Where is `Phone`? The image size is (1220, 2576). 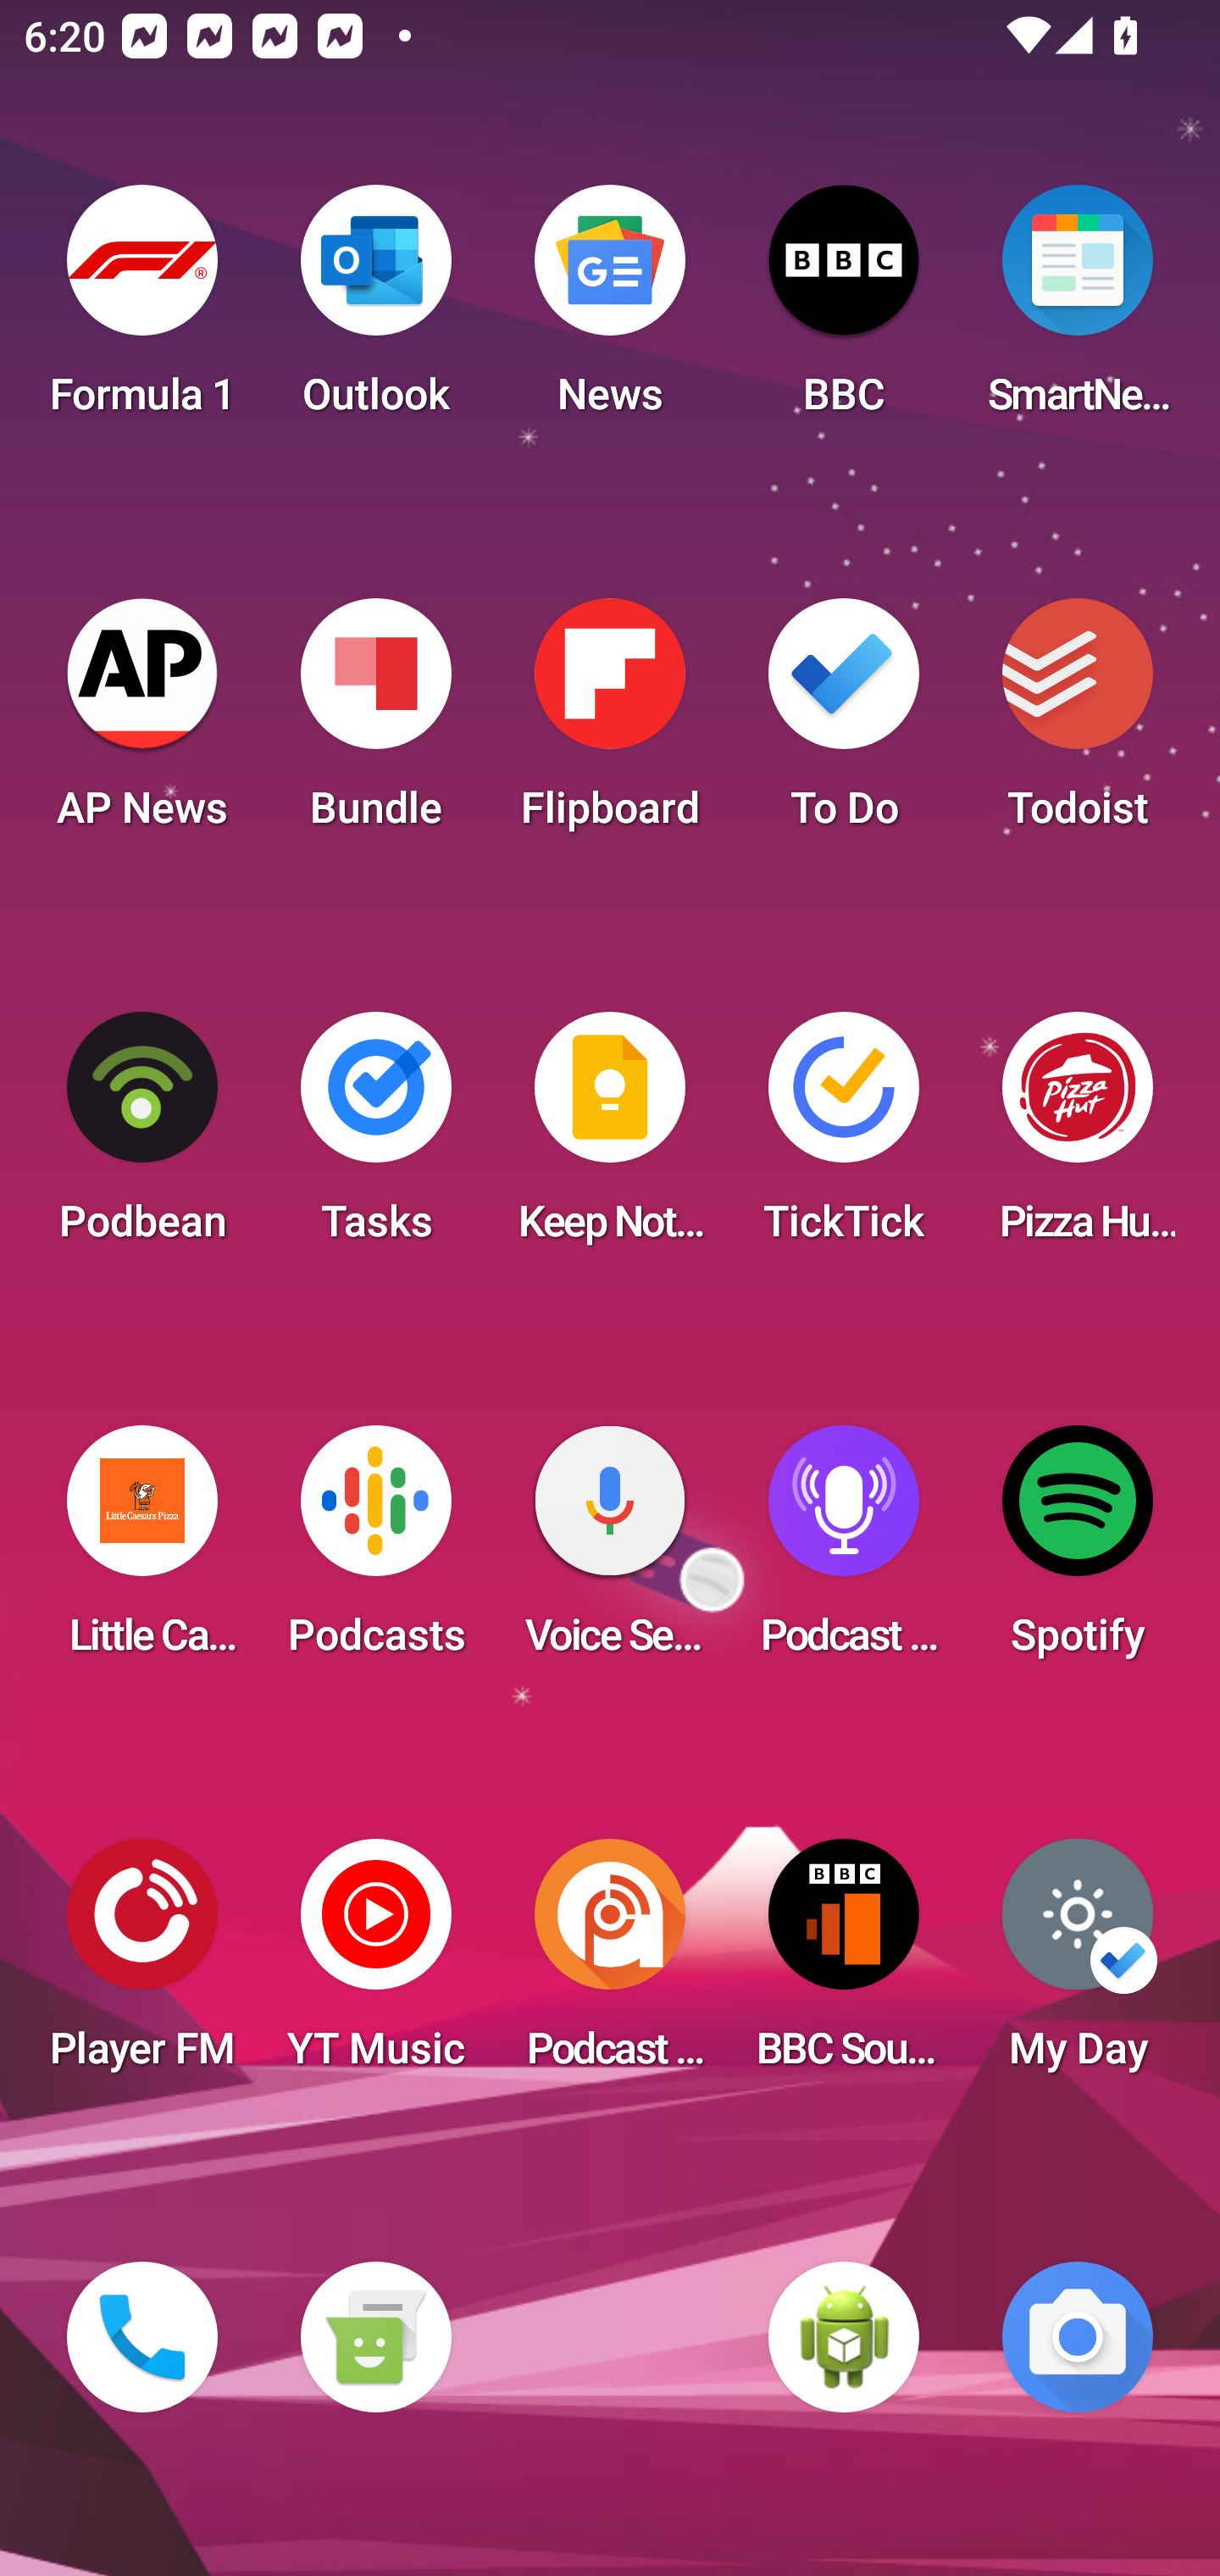 Phone is located at coordinates (142, 2337).